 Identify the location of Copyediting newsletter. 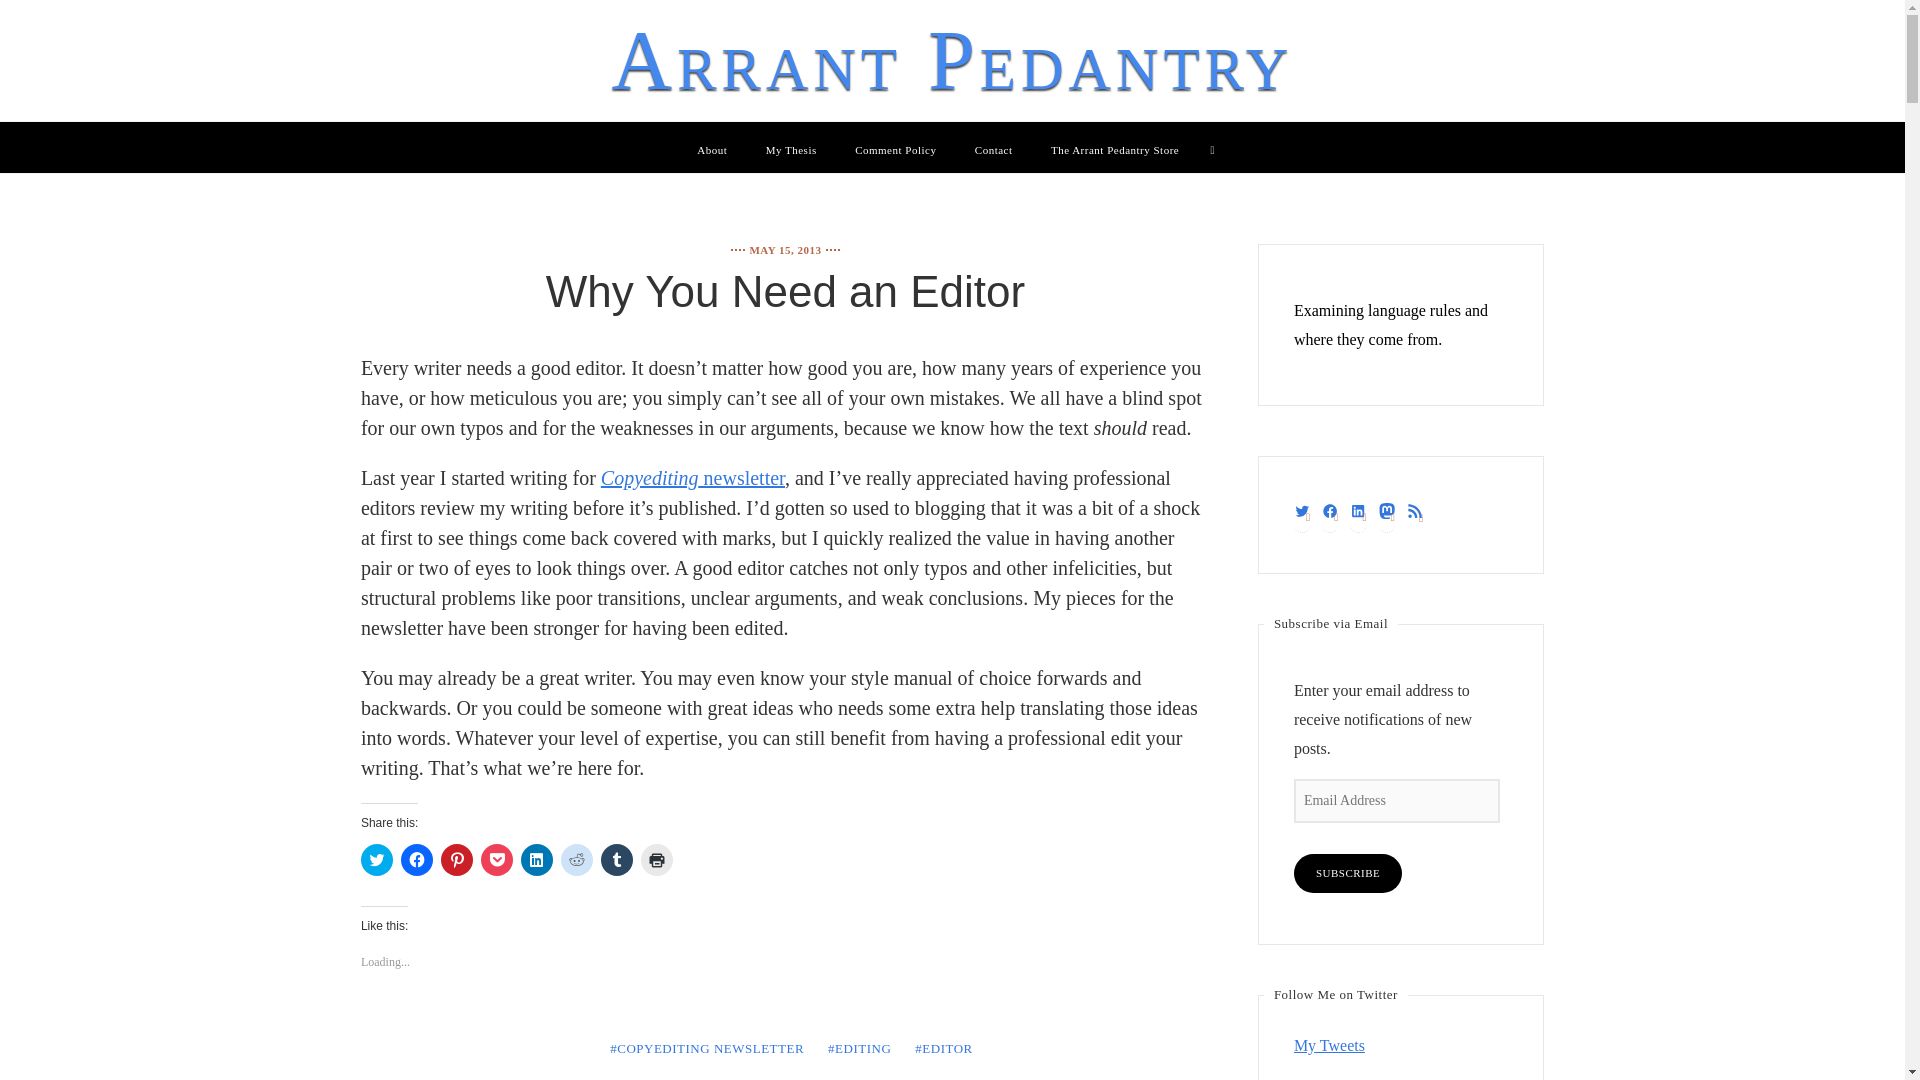
(692, 478).